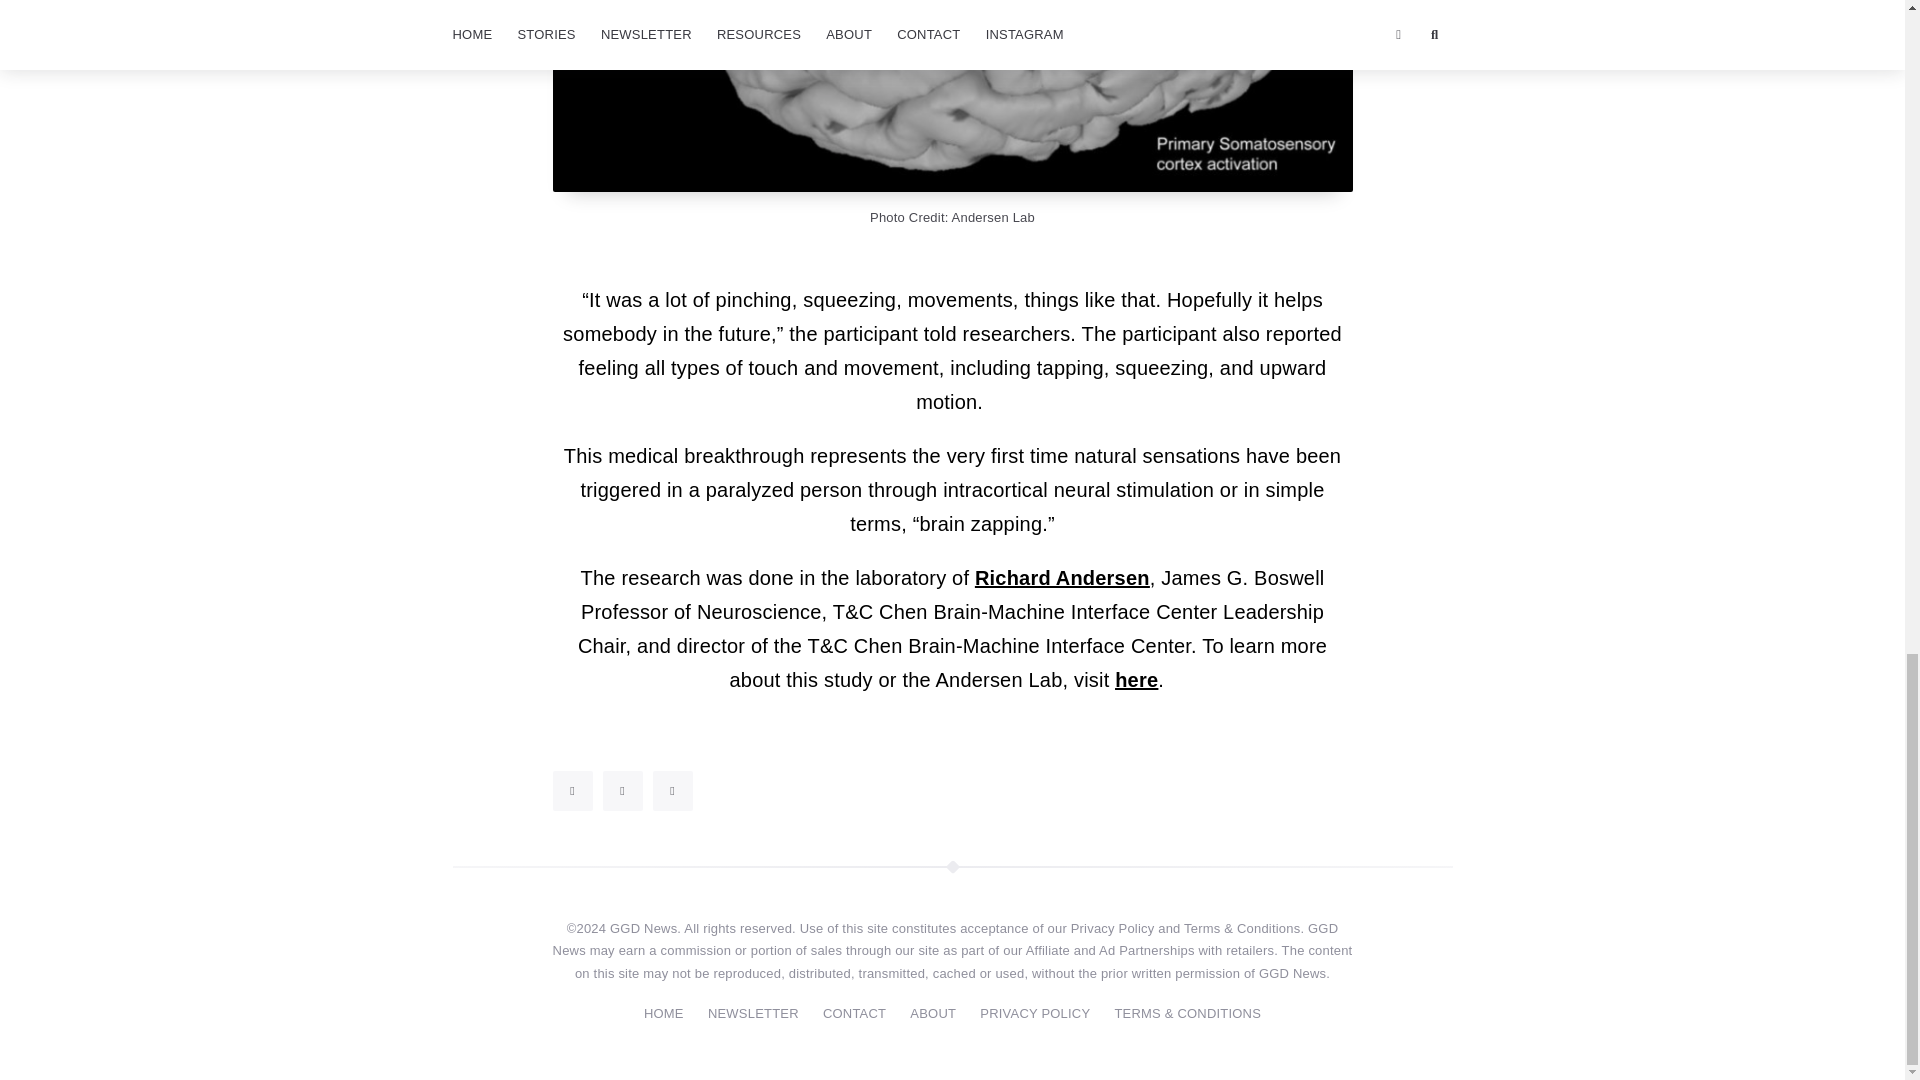  Describe the element at coordinates (1136, 680) in the screenshot. I see `here` at that location.